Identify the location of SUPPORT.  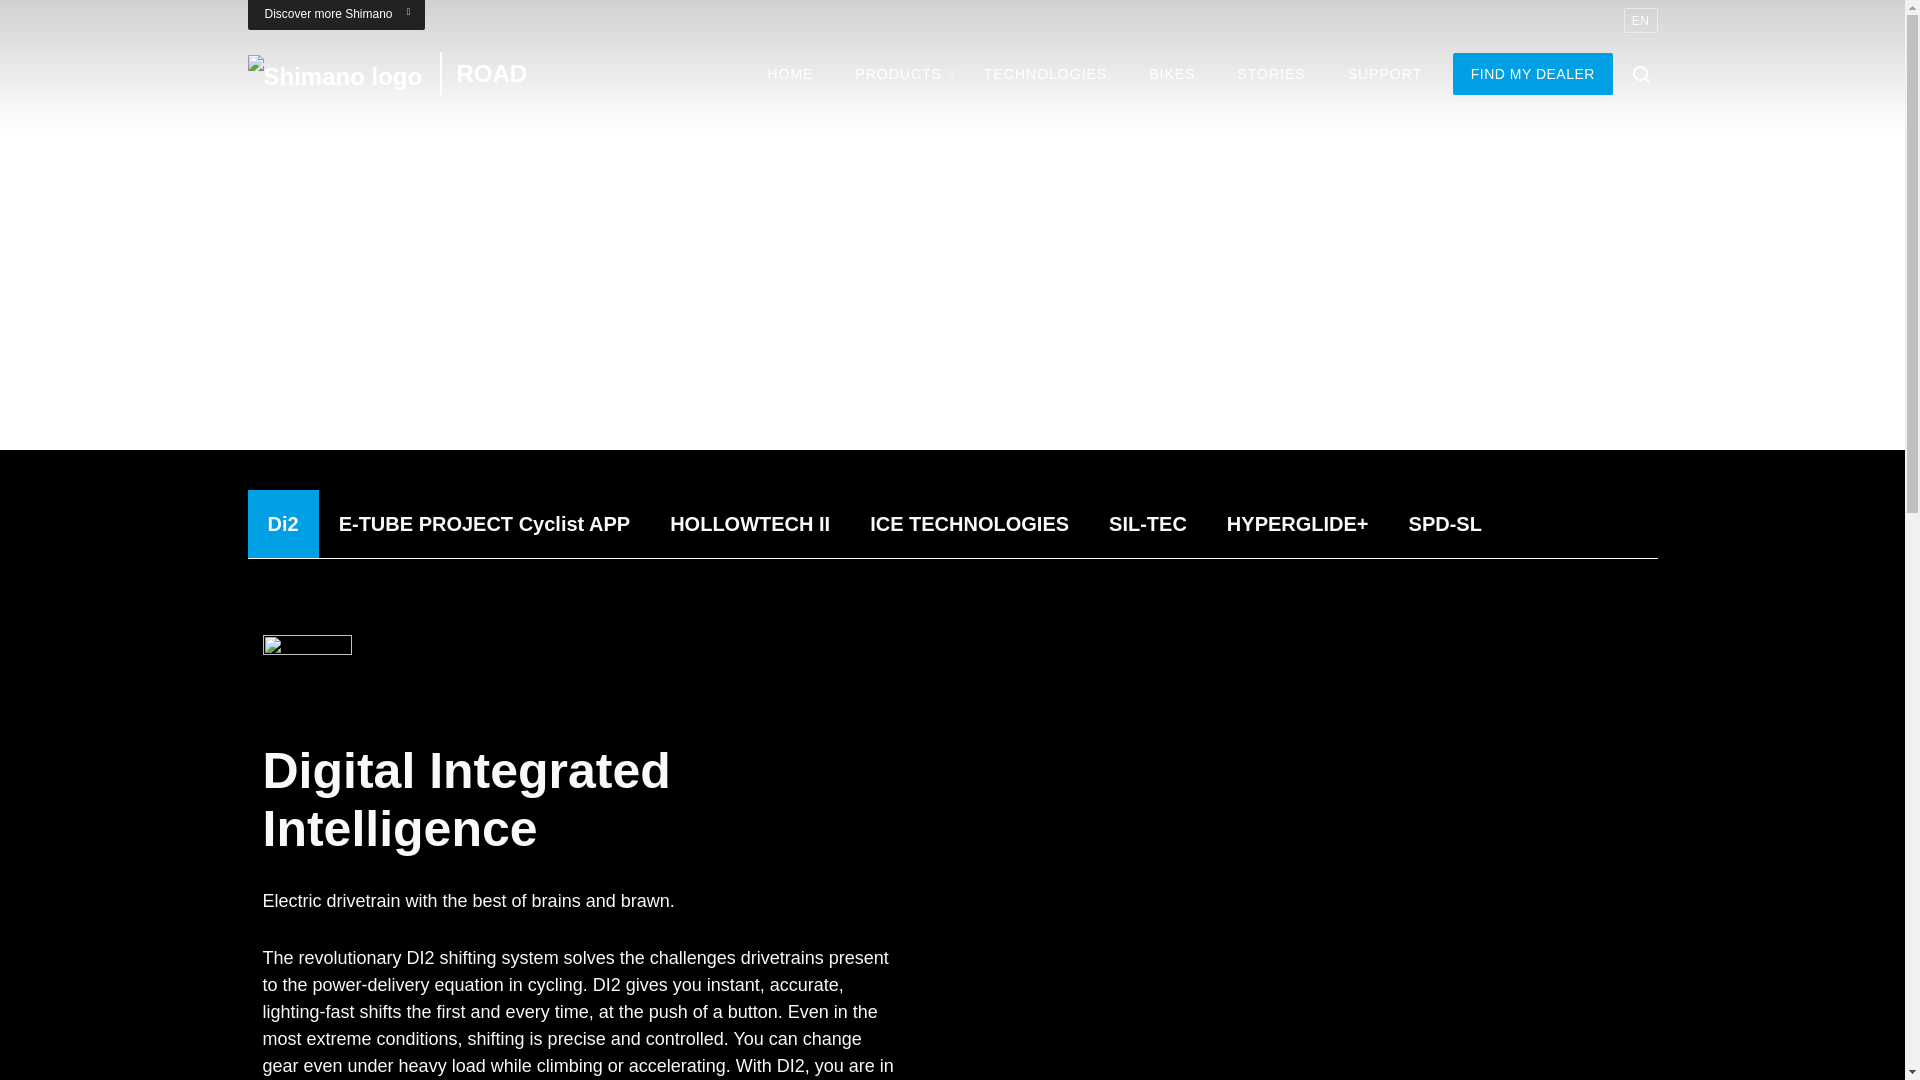
(1384, 74).